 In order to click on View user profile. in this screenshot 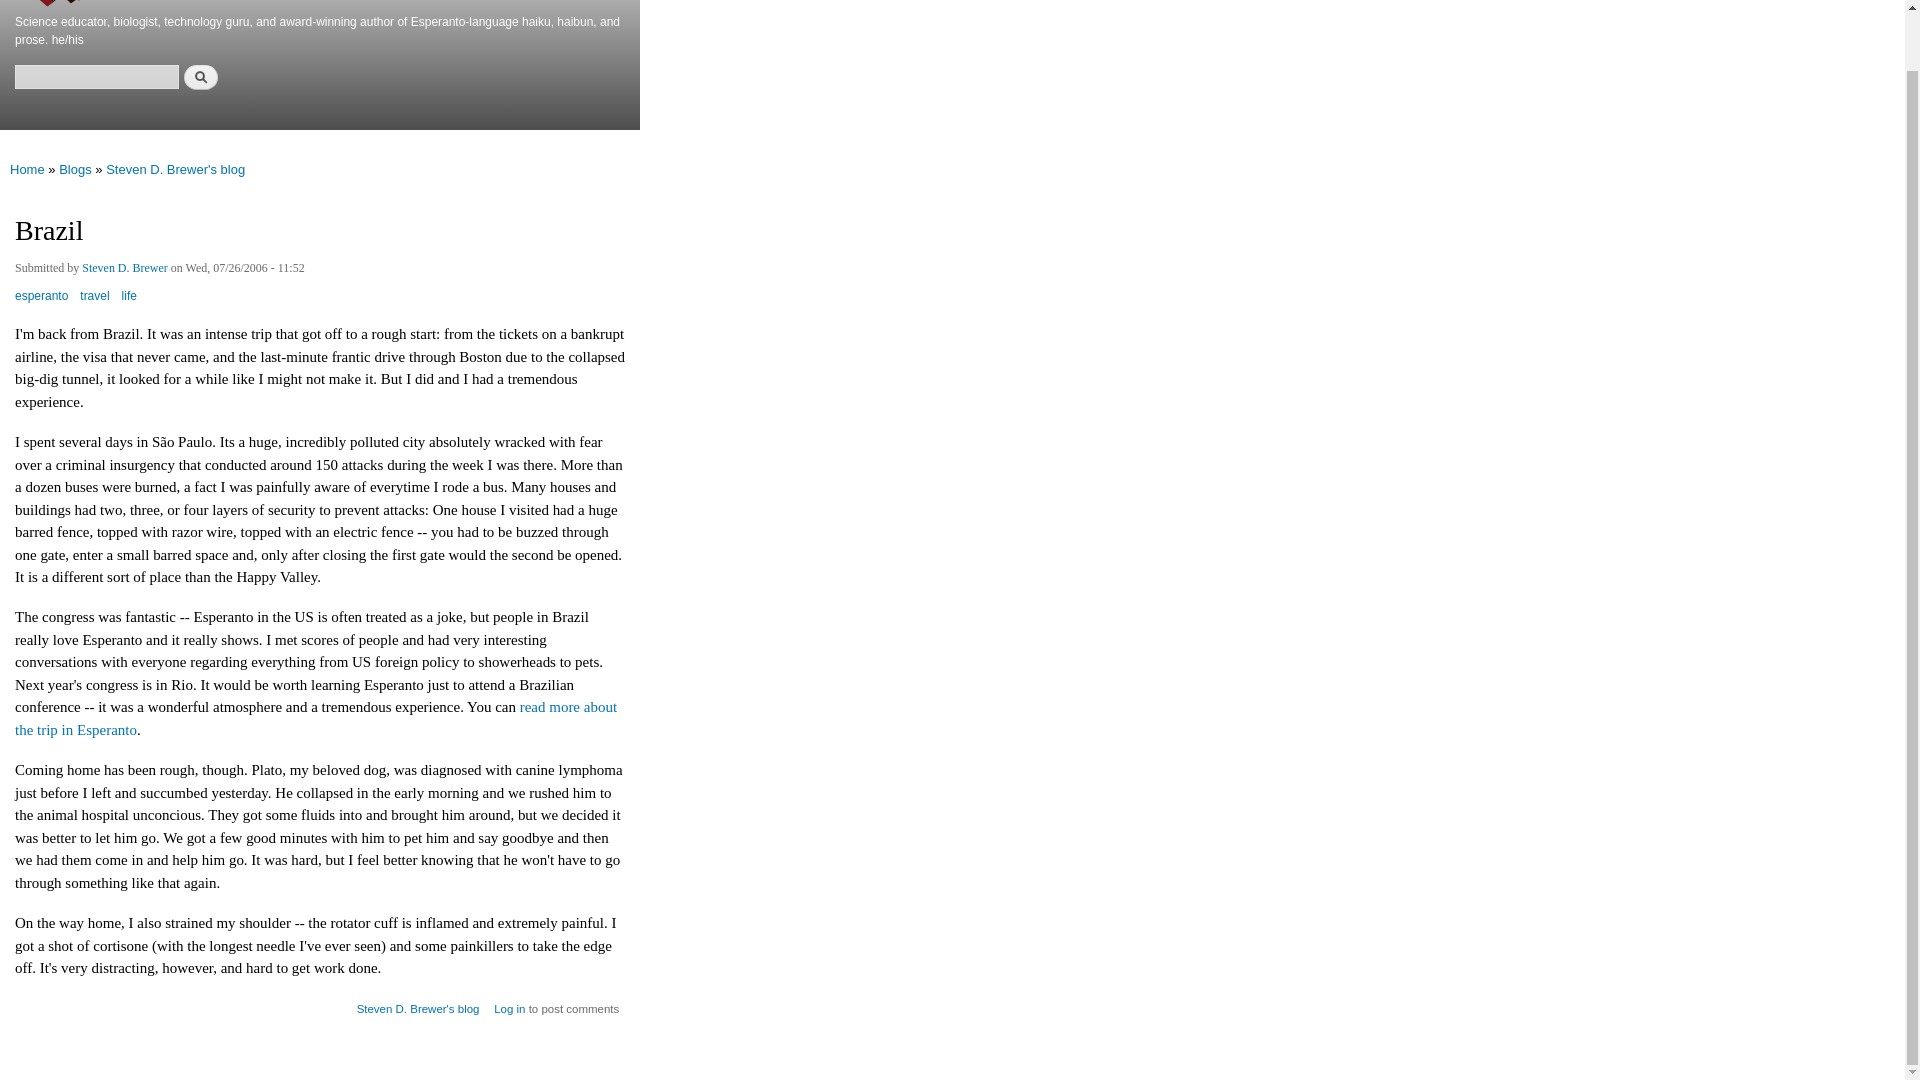, I will do `click(125, 270)`.